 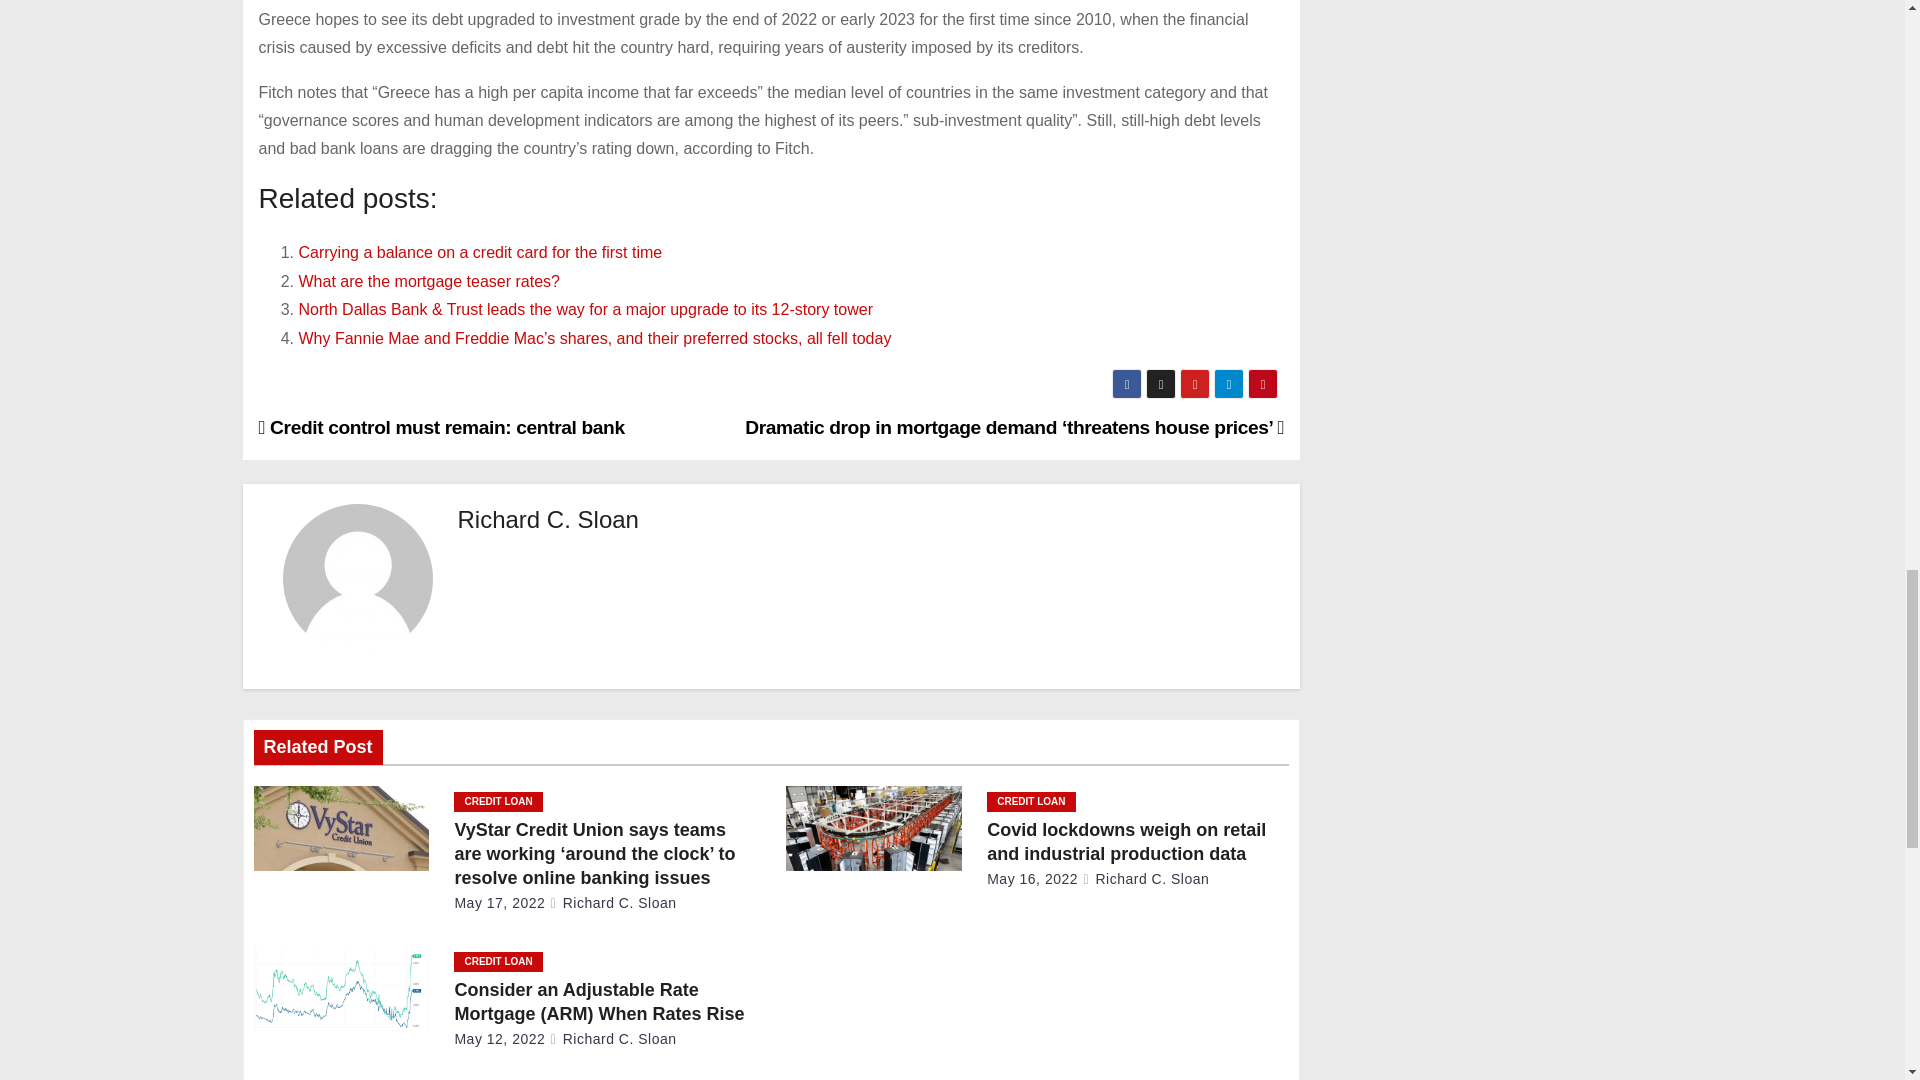 What do you see at coordinates (548, 520) in the screenshot?
I see `Richard C. Sloan` at bounding box center [548, 520].